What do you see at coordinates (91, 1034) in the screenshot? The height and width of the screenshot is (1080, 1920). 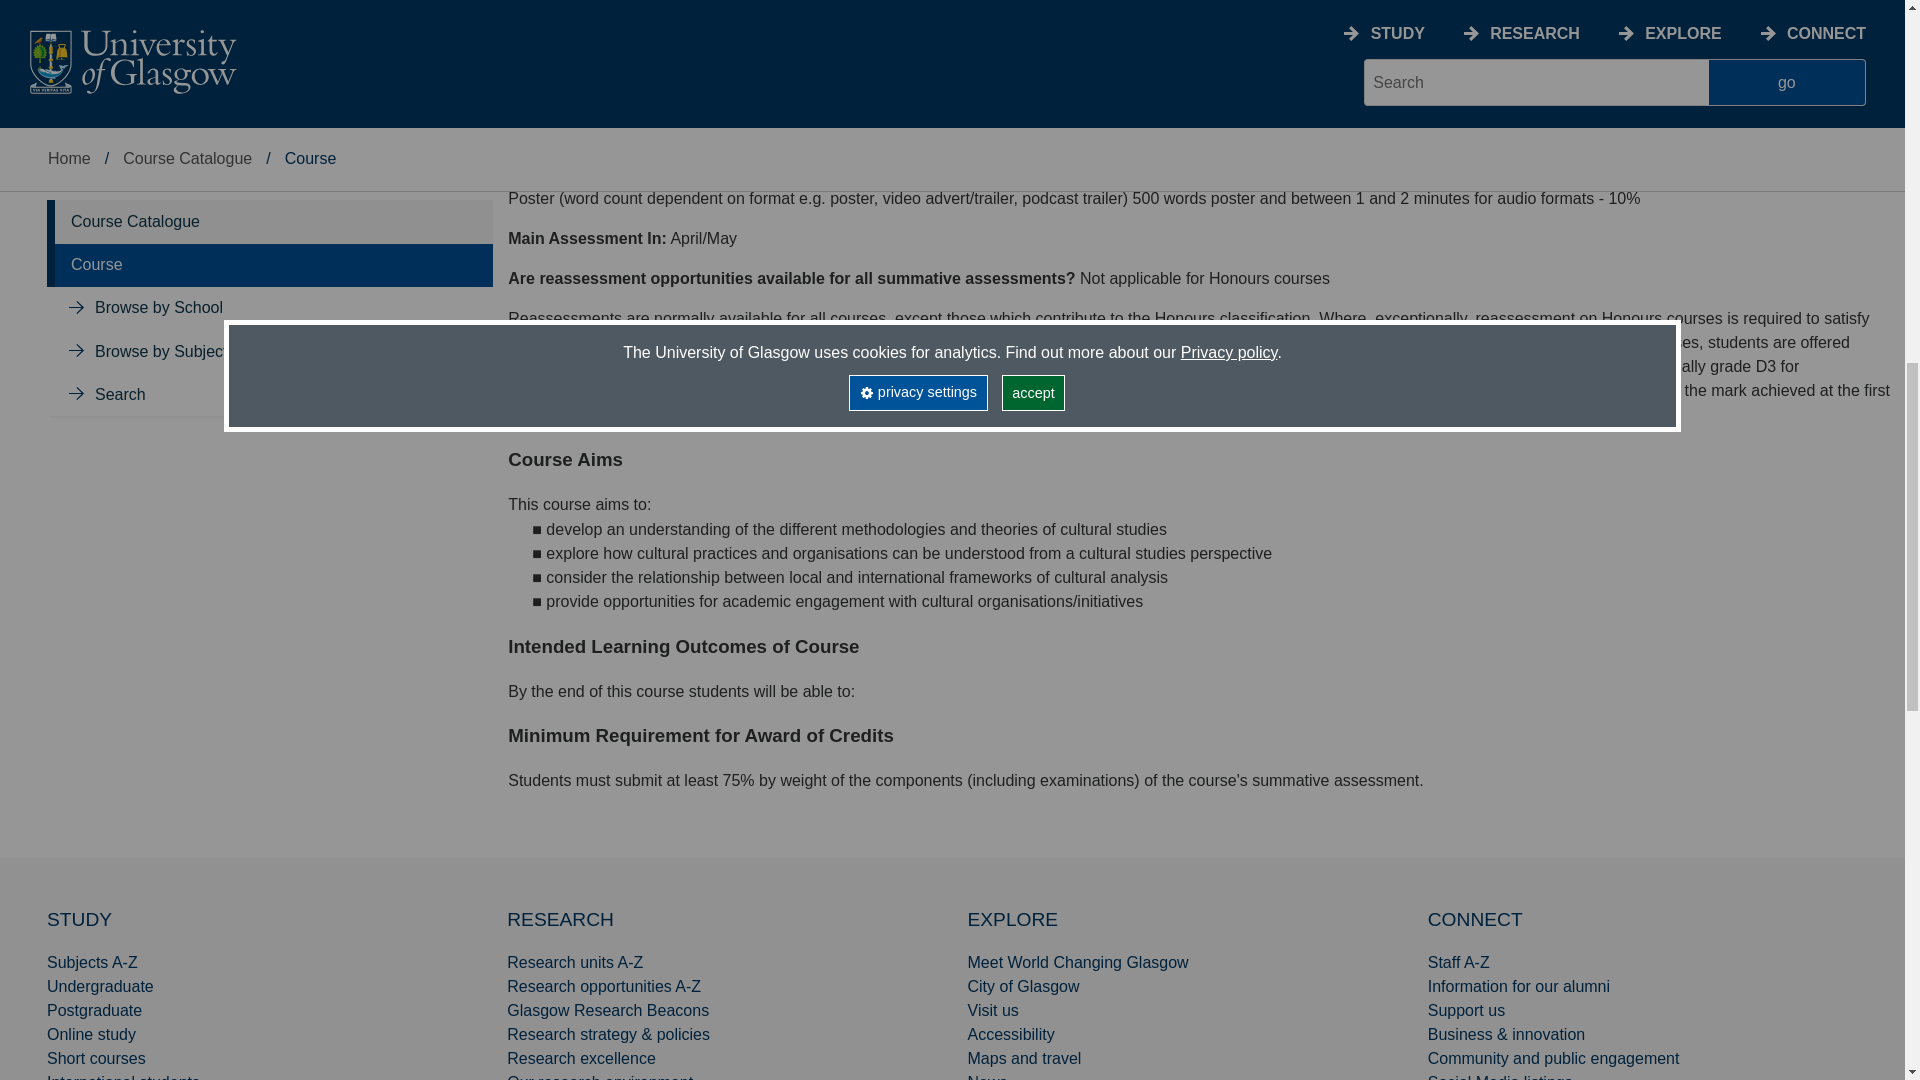 I see `Online study` at bounding box center [91, 1034].